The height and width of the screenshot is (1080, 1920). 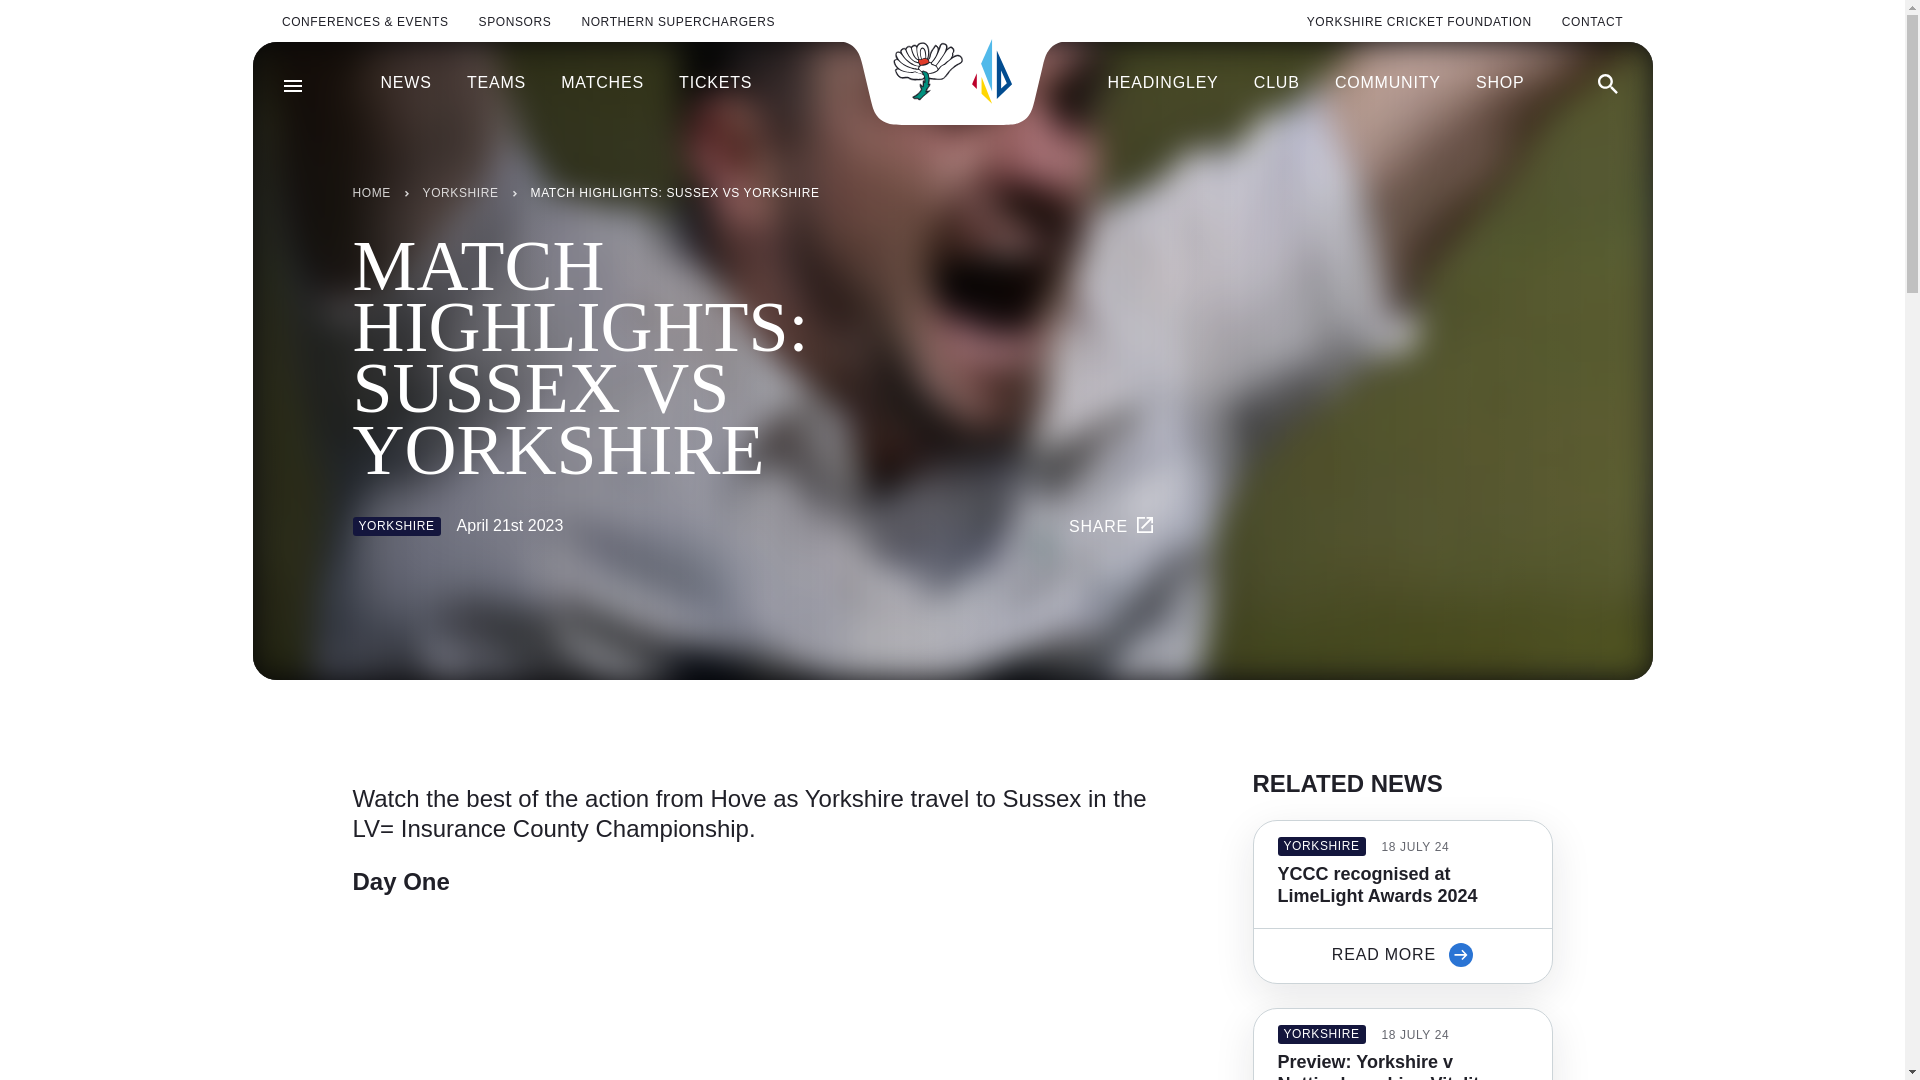 I want to click on TICKETS, so click(x=716, y=83).